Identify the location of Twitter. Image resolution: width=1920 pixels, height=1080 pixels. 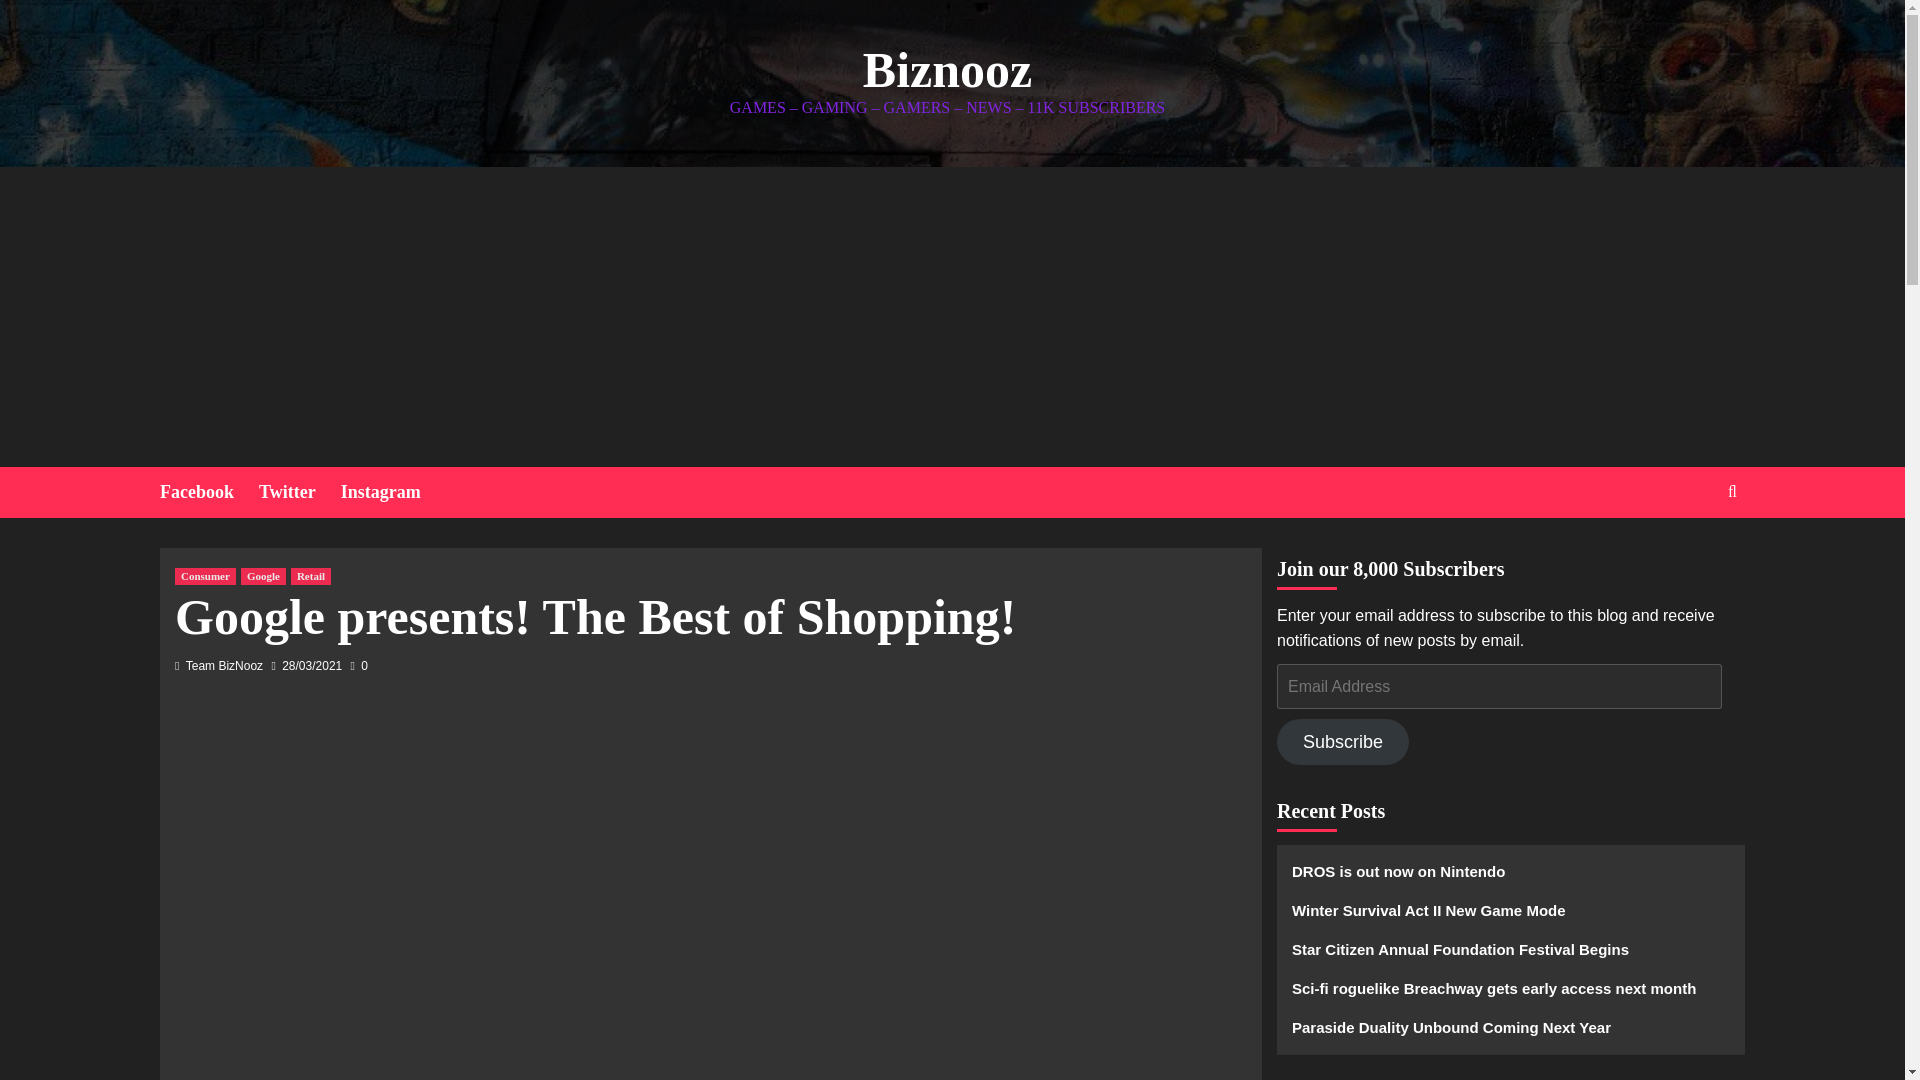
(300, 492).